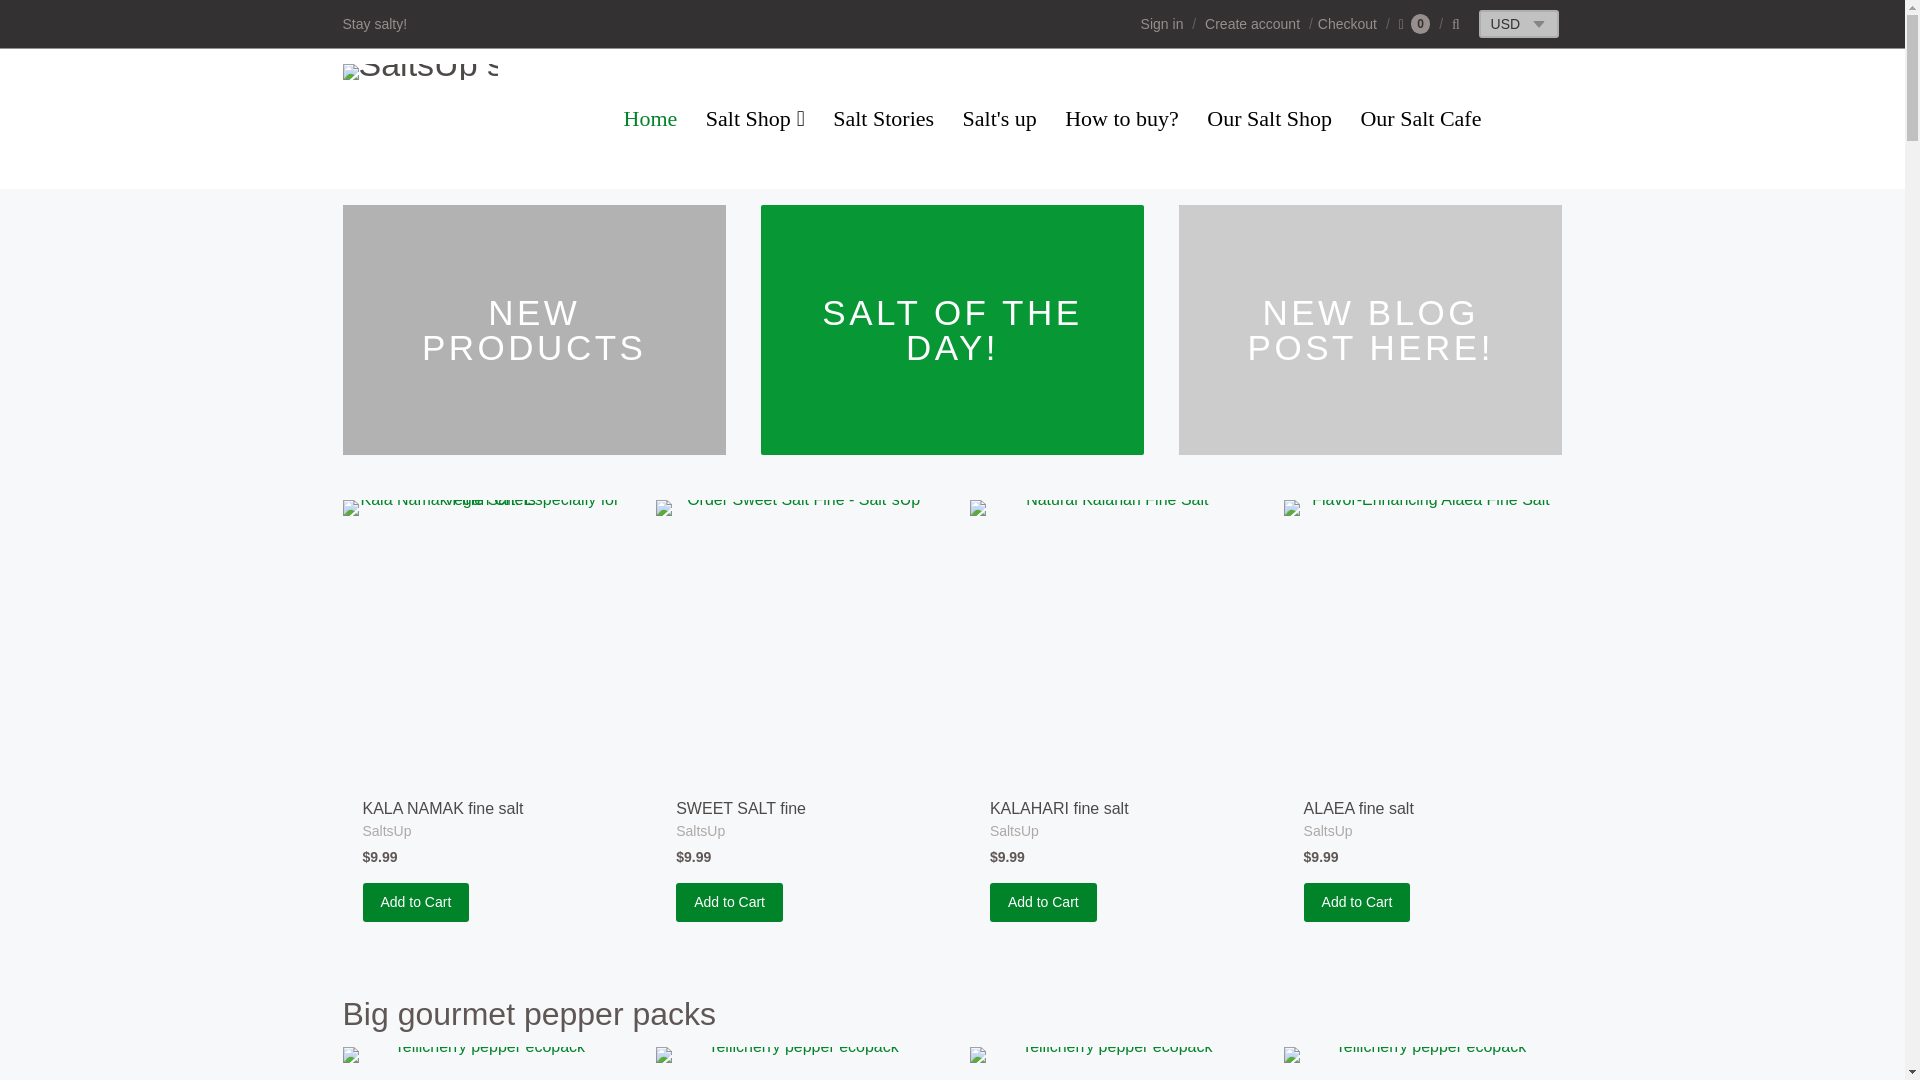 The image size is (1920, 1080). Describe the element at coordinates (1121, 119) in the screenshot. I see `How to buy?` at that location.